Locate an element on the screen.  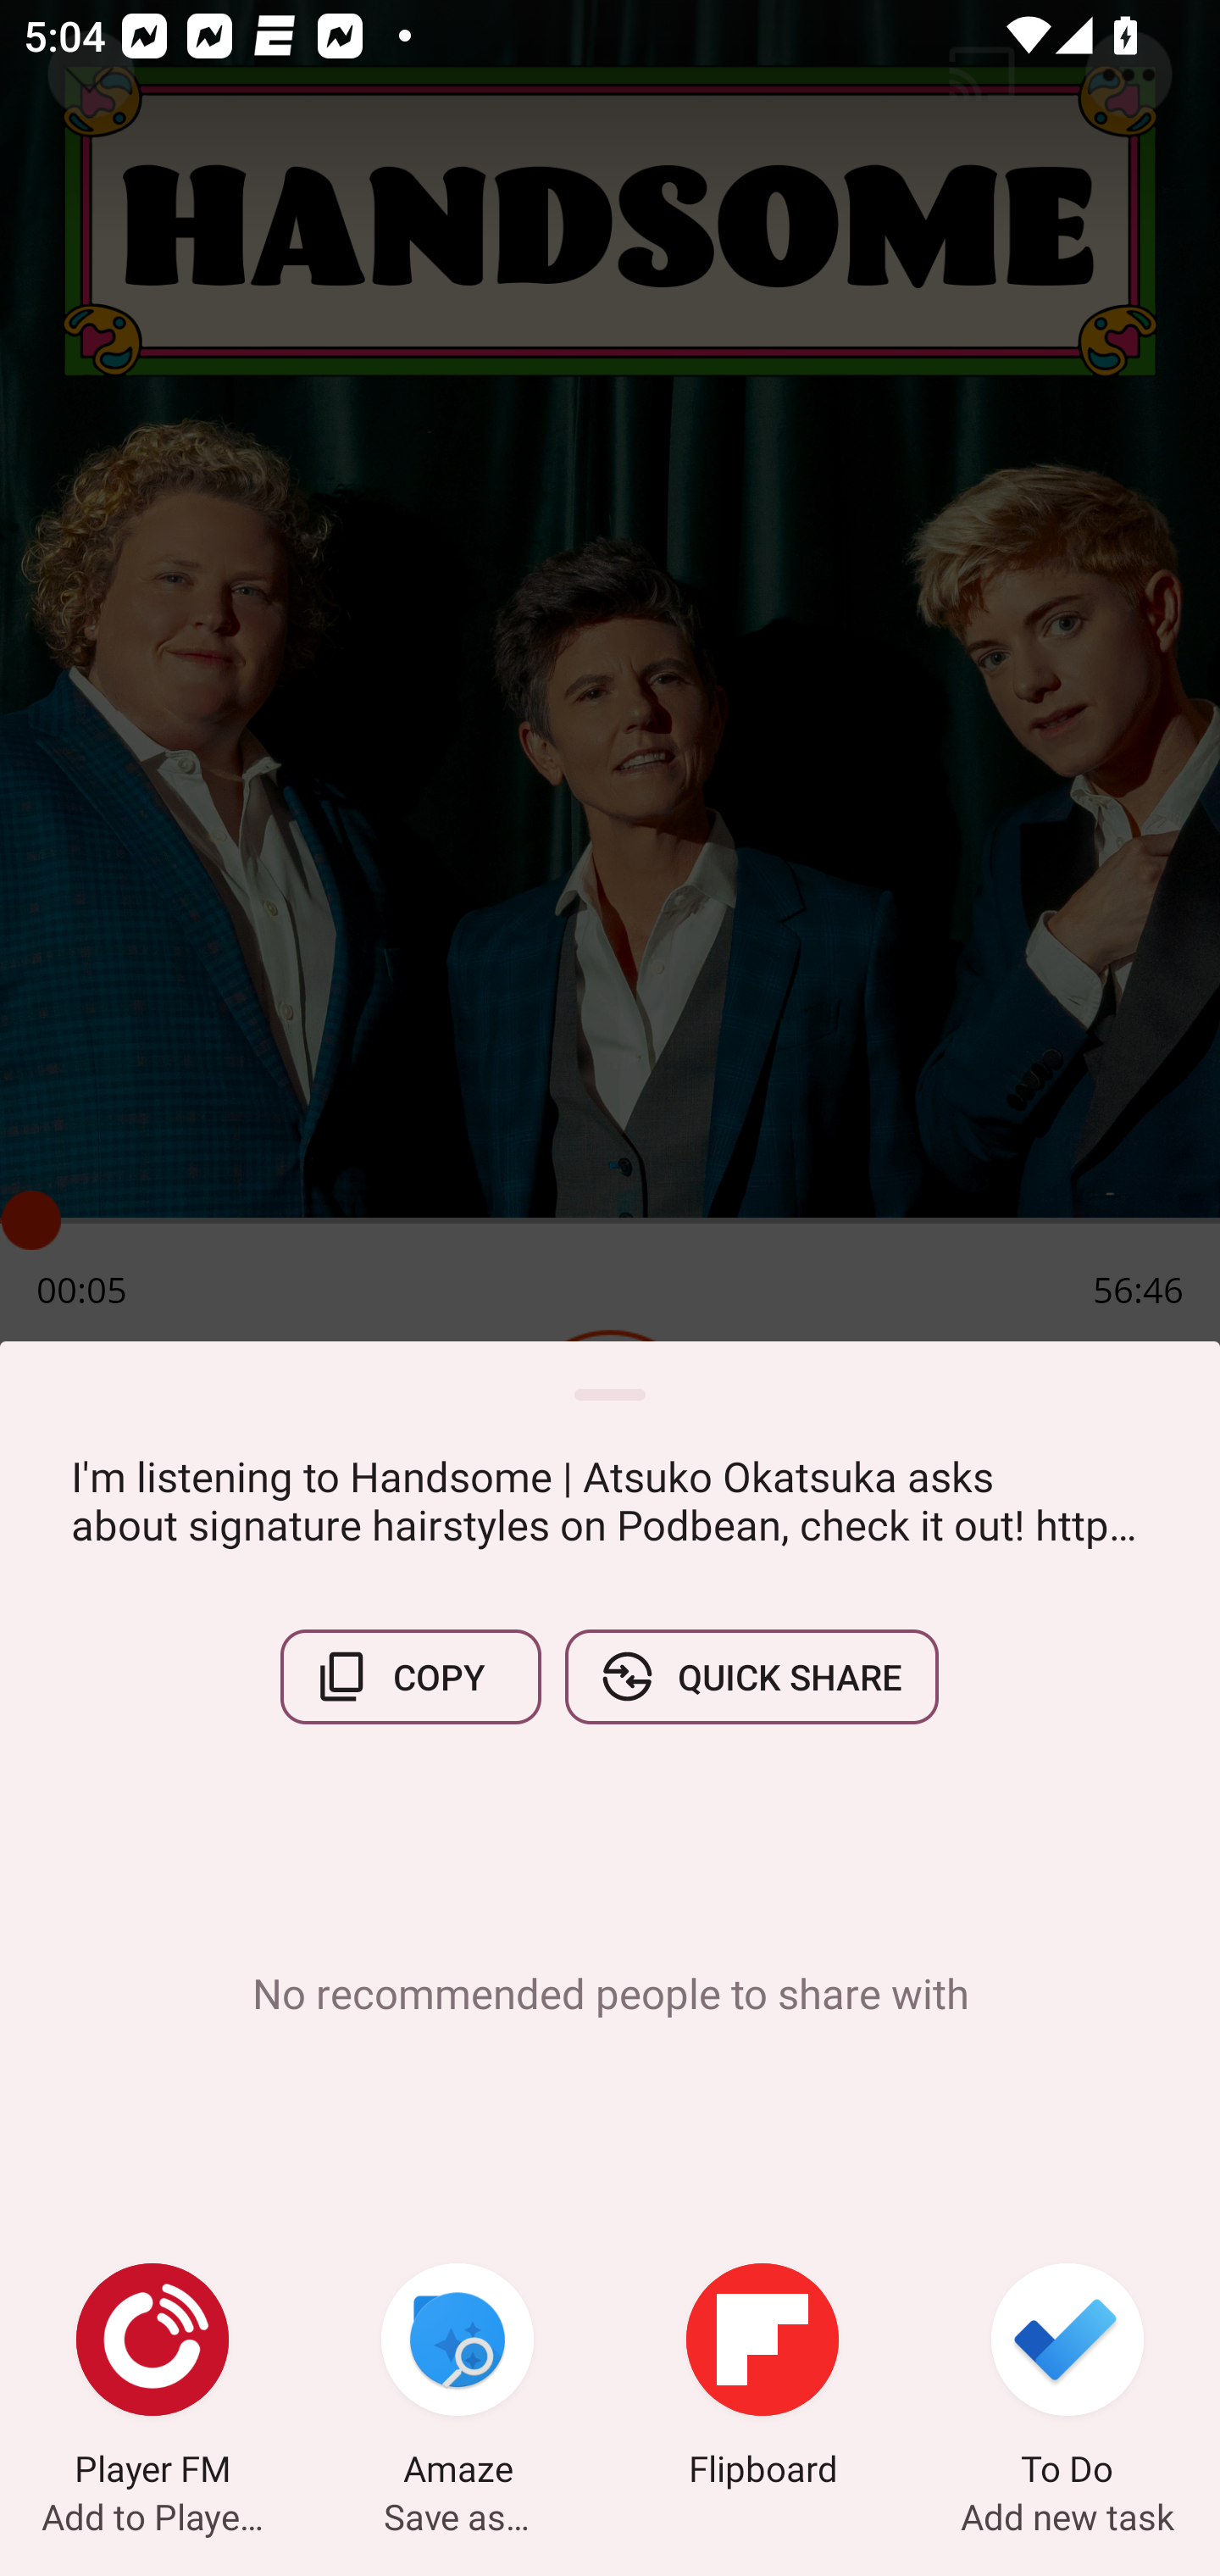
Player FM Add to Player FM is located at coordinates (152, 2379).